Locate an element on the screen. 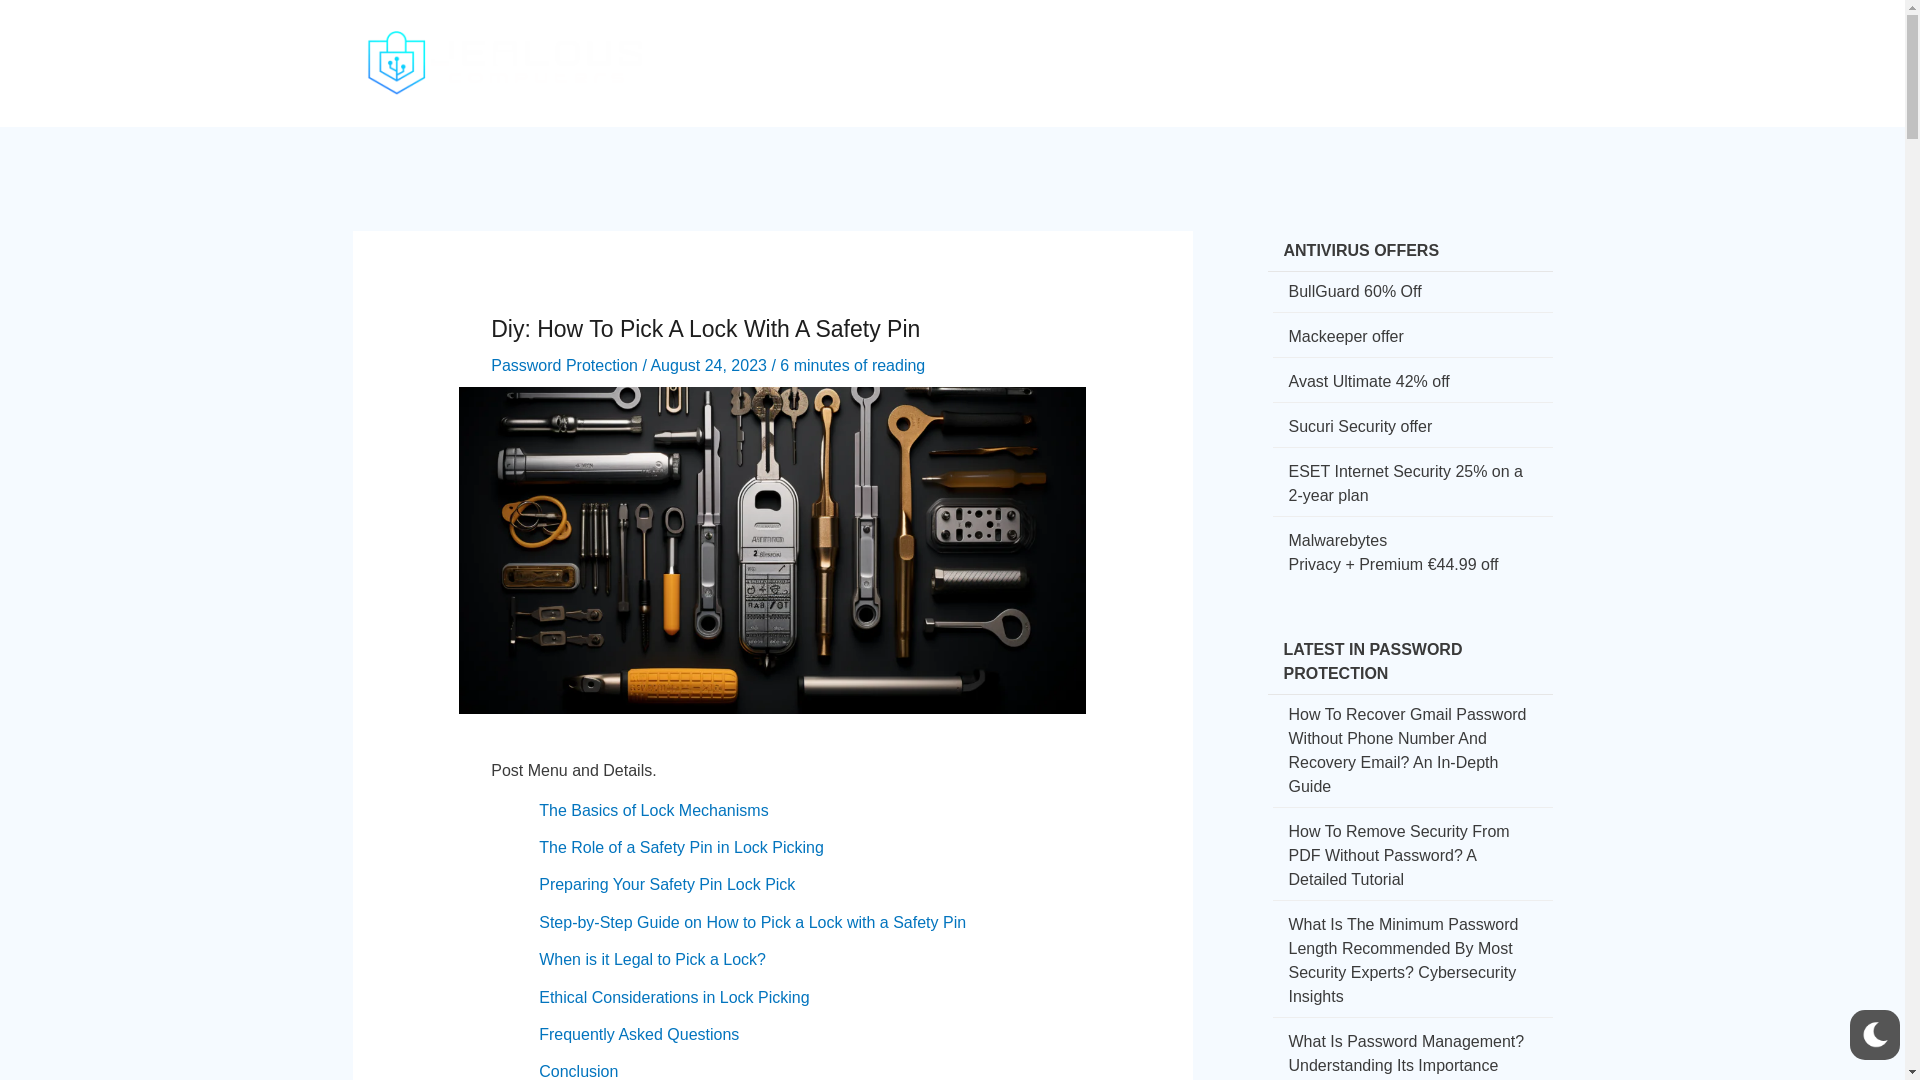 The height and width of the screenshot is (1080, 1920). Step-by-Step Guide on How to Pick a Lock with a Safety Pin is located at coordinates (752, 922).